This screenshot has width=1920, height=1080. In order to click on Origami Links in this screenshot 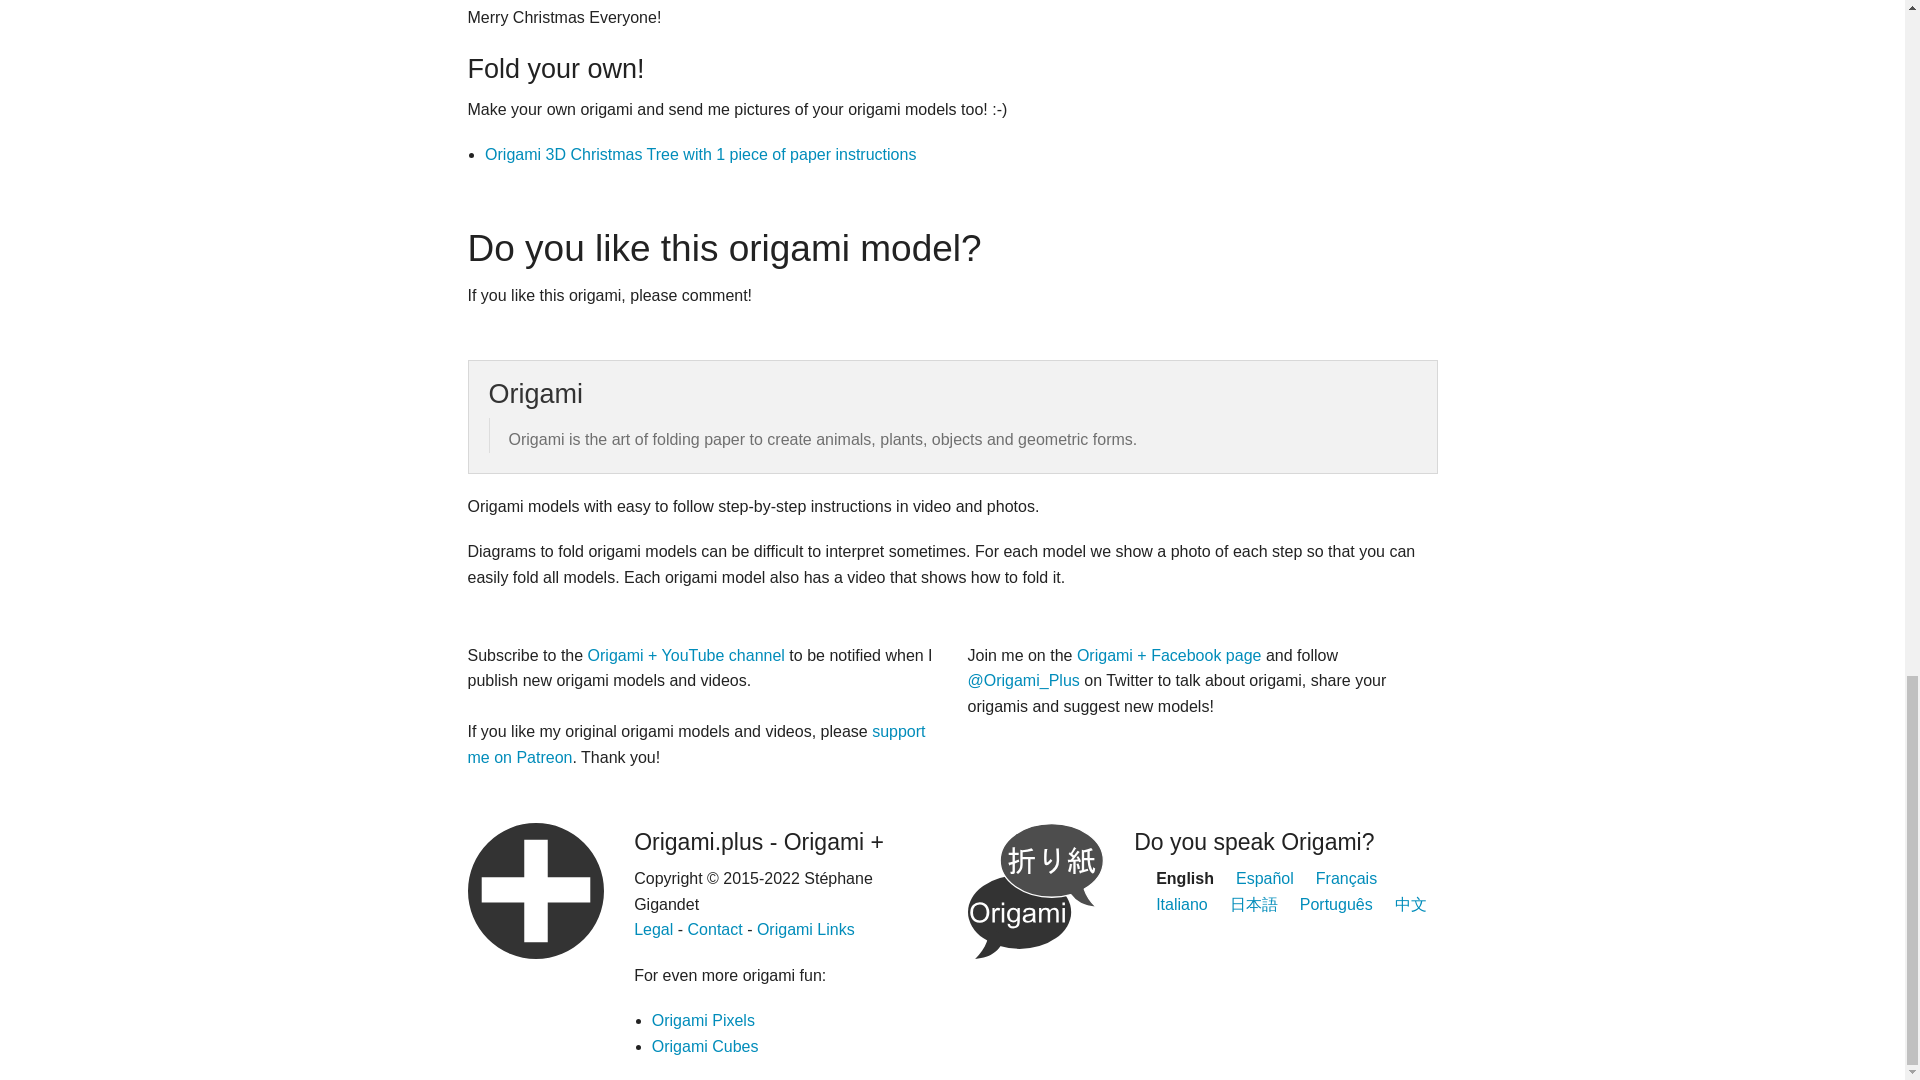, I will do `click(805, 930)`.